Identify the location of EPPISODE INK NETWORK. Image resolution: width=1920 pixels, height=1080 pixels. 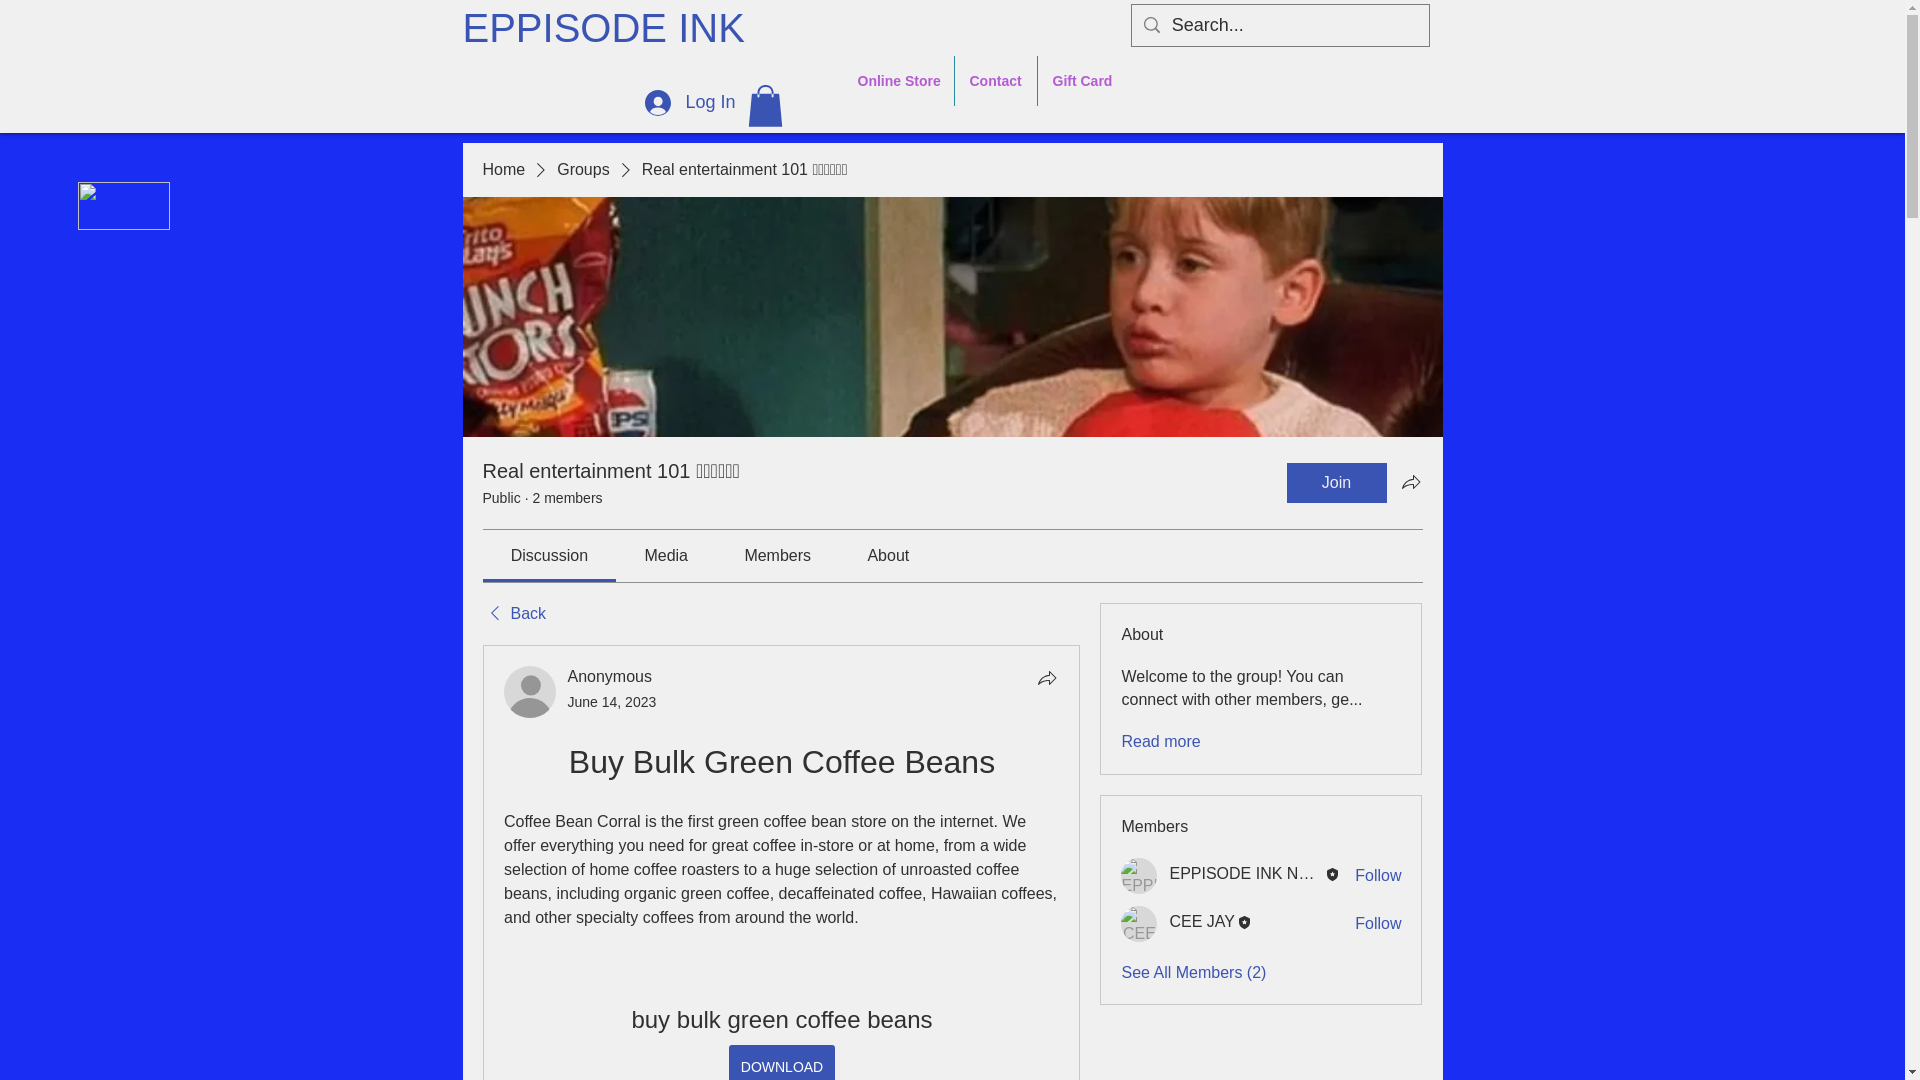
(1139, 876).